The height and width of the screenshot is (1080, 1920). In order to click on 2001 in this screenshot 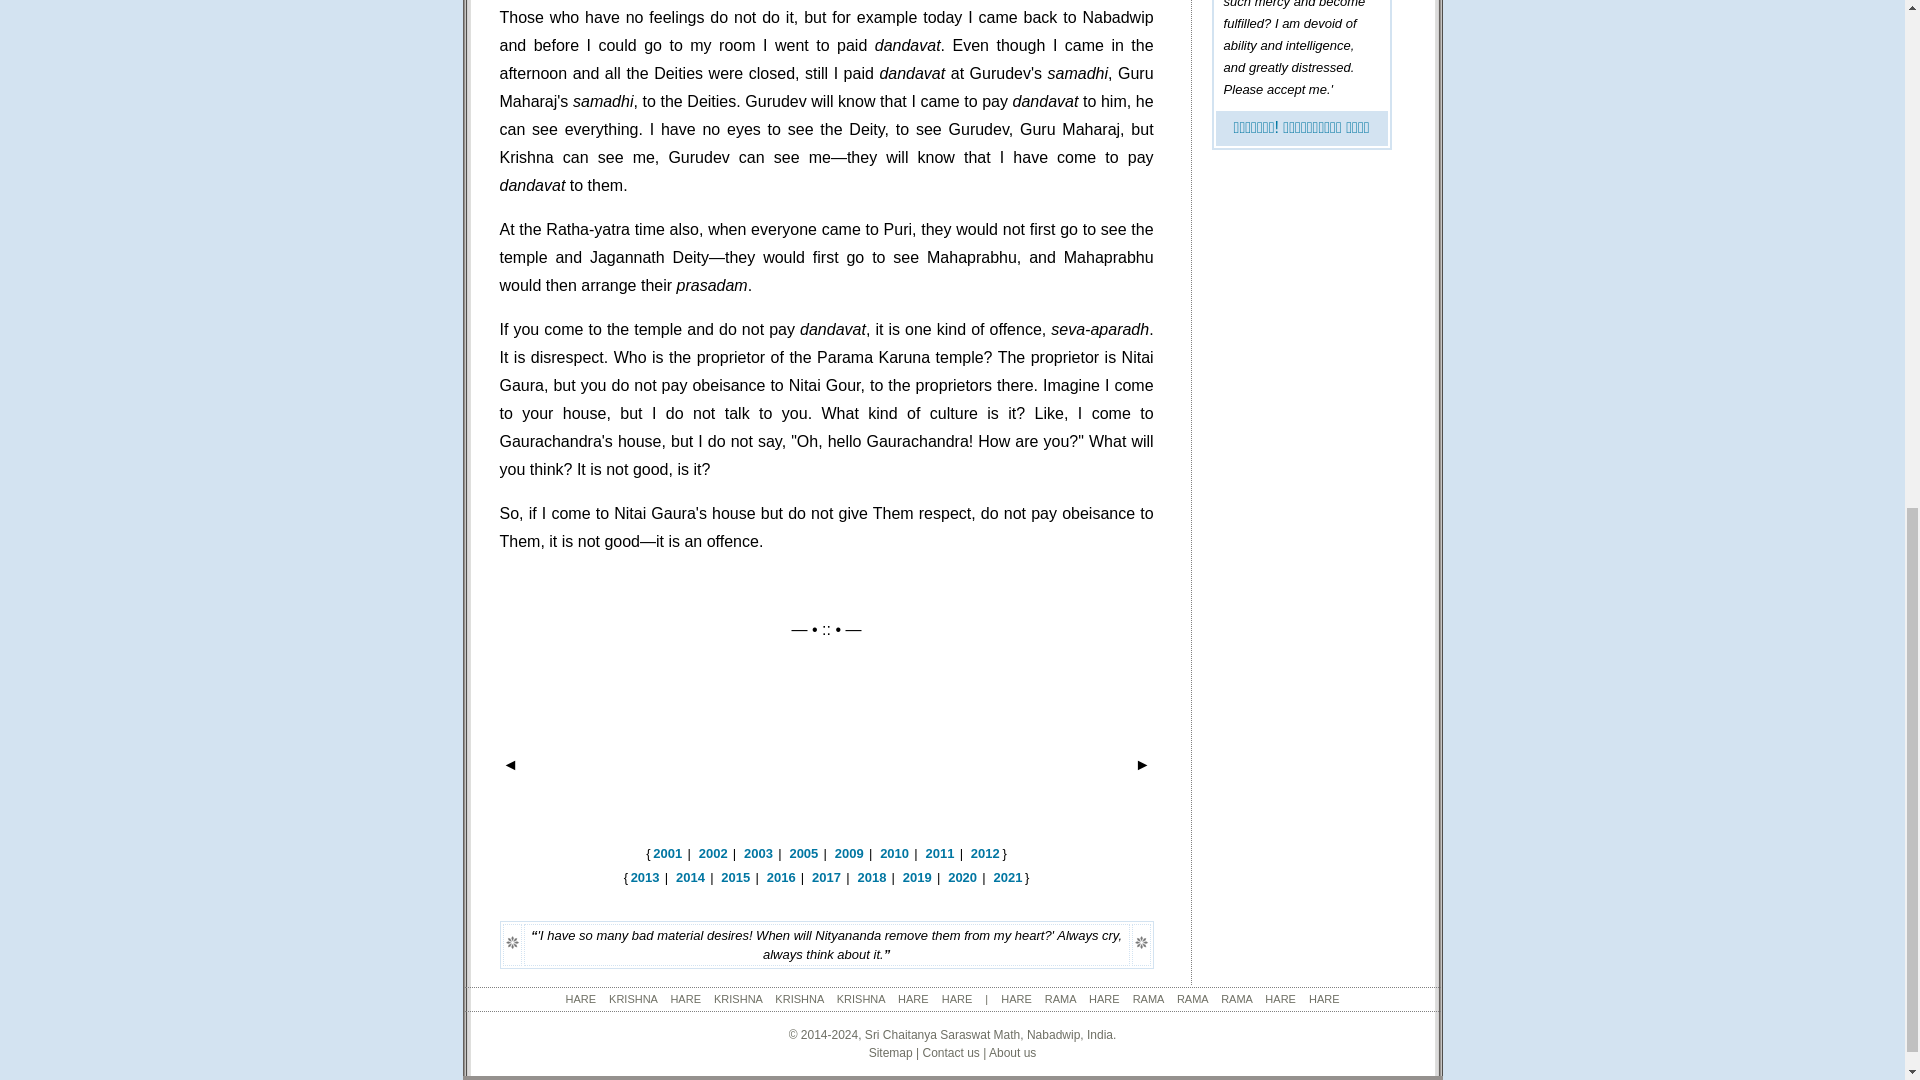, I will do `click(666, 852)`.